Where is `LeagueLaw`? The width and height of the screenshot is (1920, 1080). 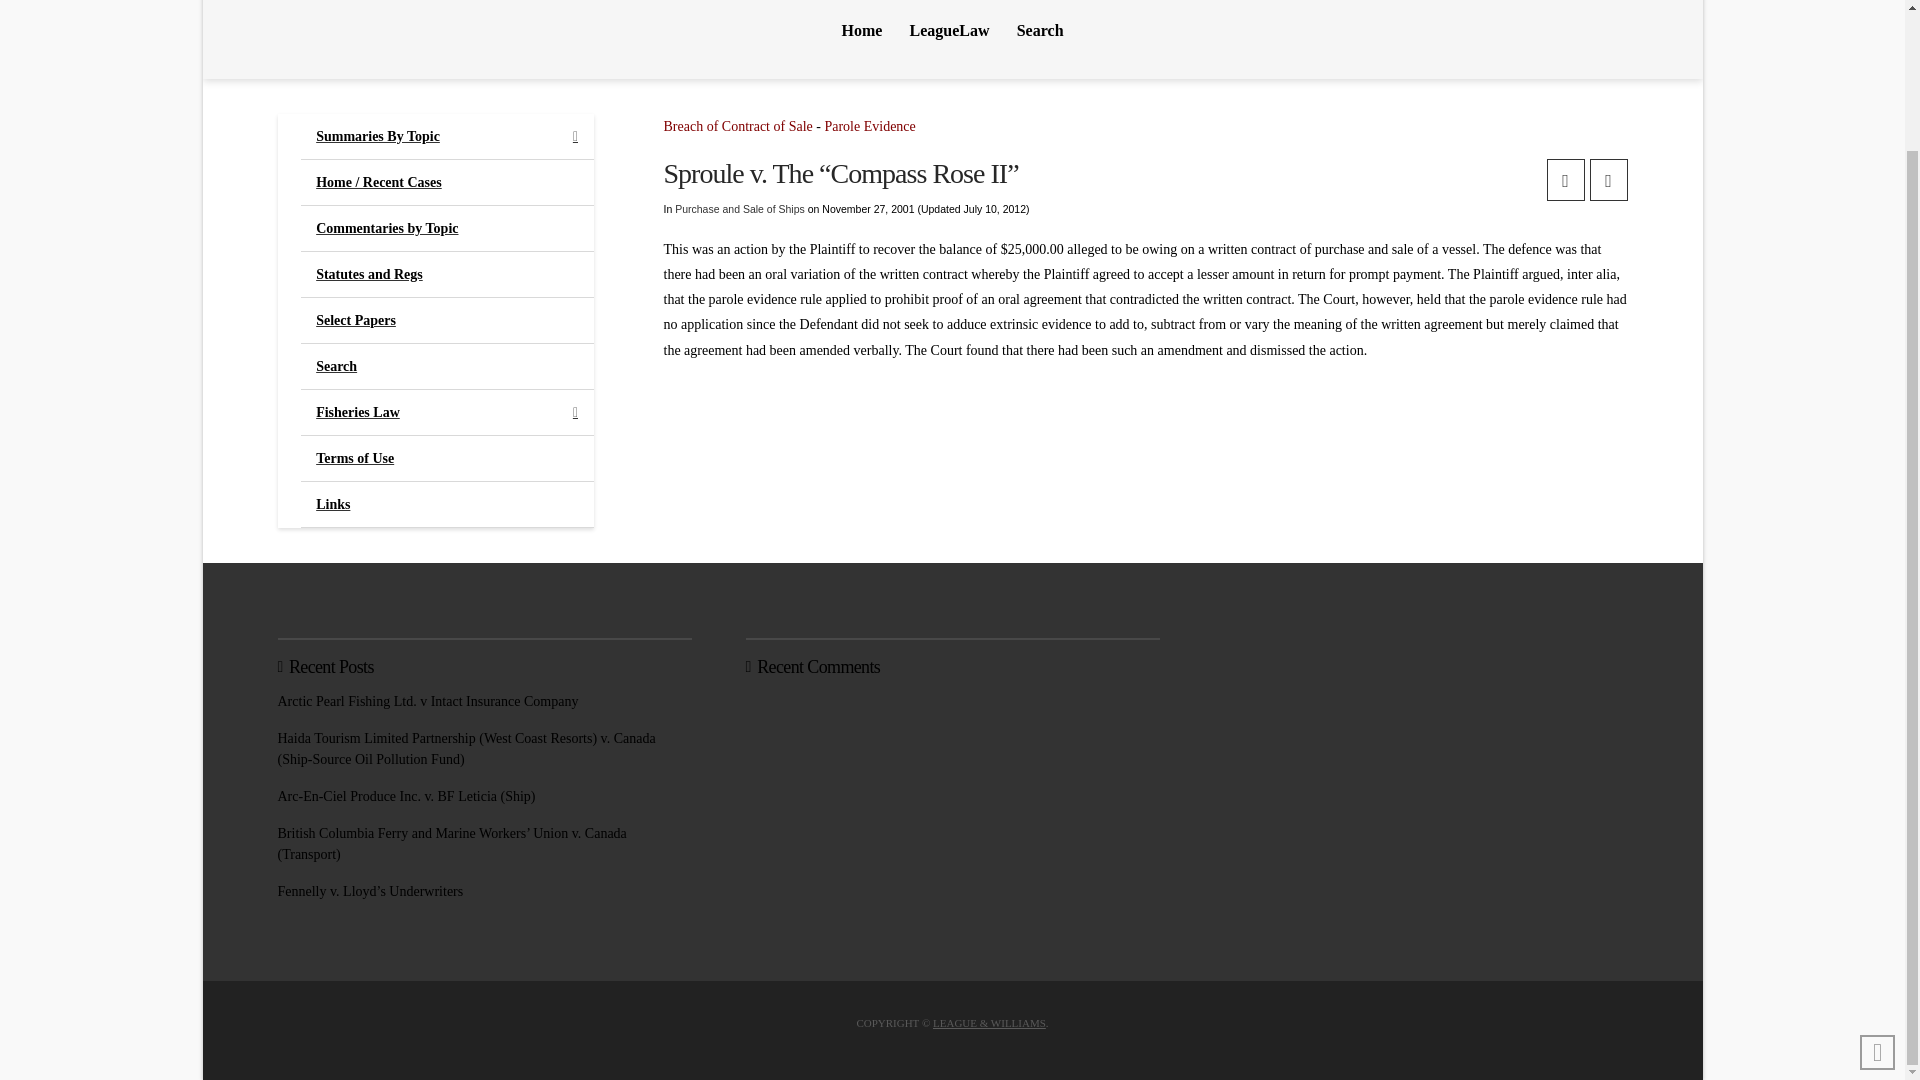 LeagueLaw is located at coordinates (949, 39).